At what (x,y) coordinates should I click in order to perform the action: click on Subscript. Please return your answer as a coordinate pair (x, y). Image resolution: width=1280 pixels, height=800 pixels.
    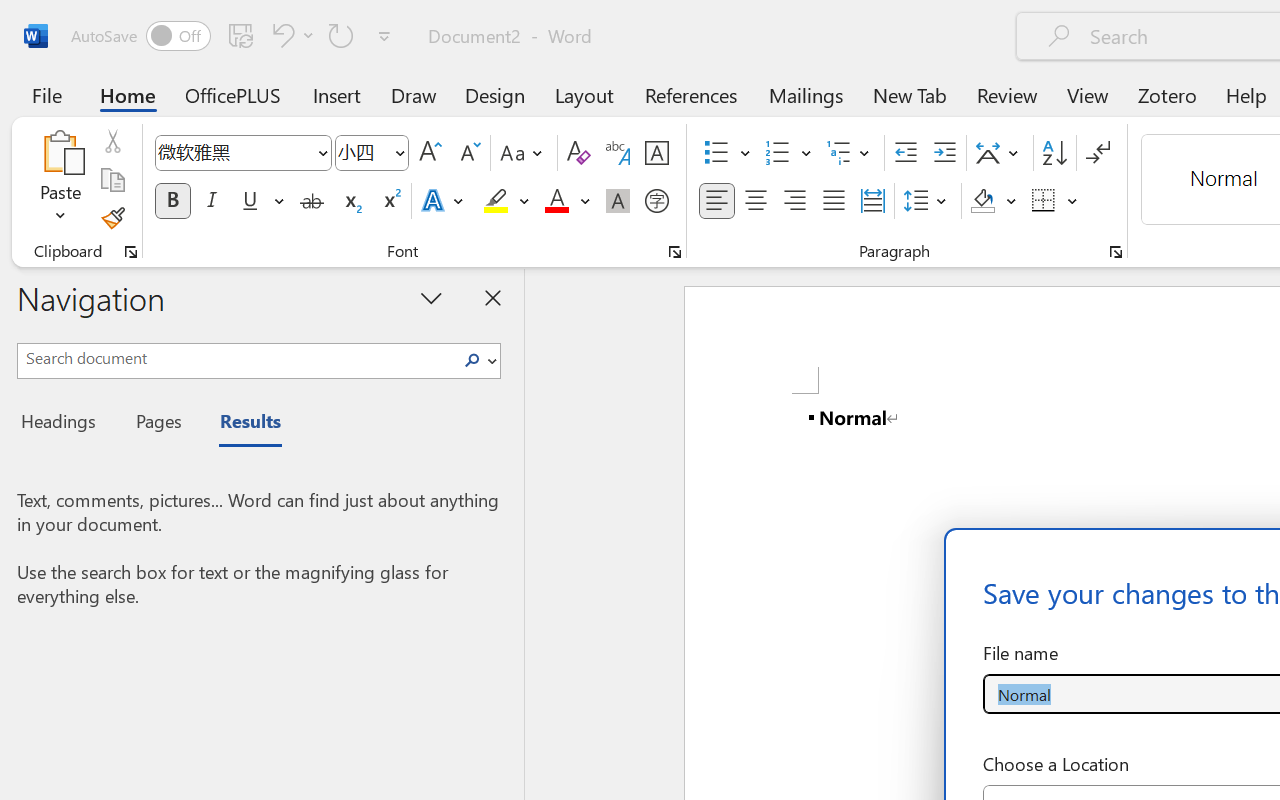
    Looking at the image, I should click on (350, 201).